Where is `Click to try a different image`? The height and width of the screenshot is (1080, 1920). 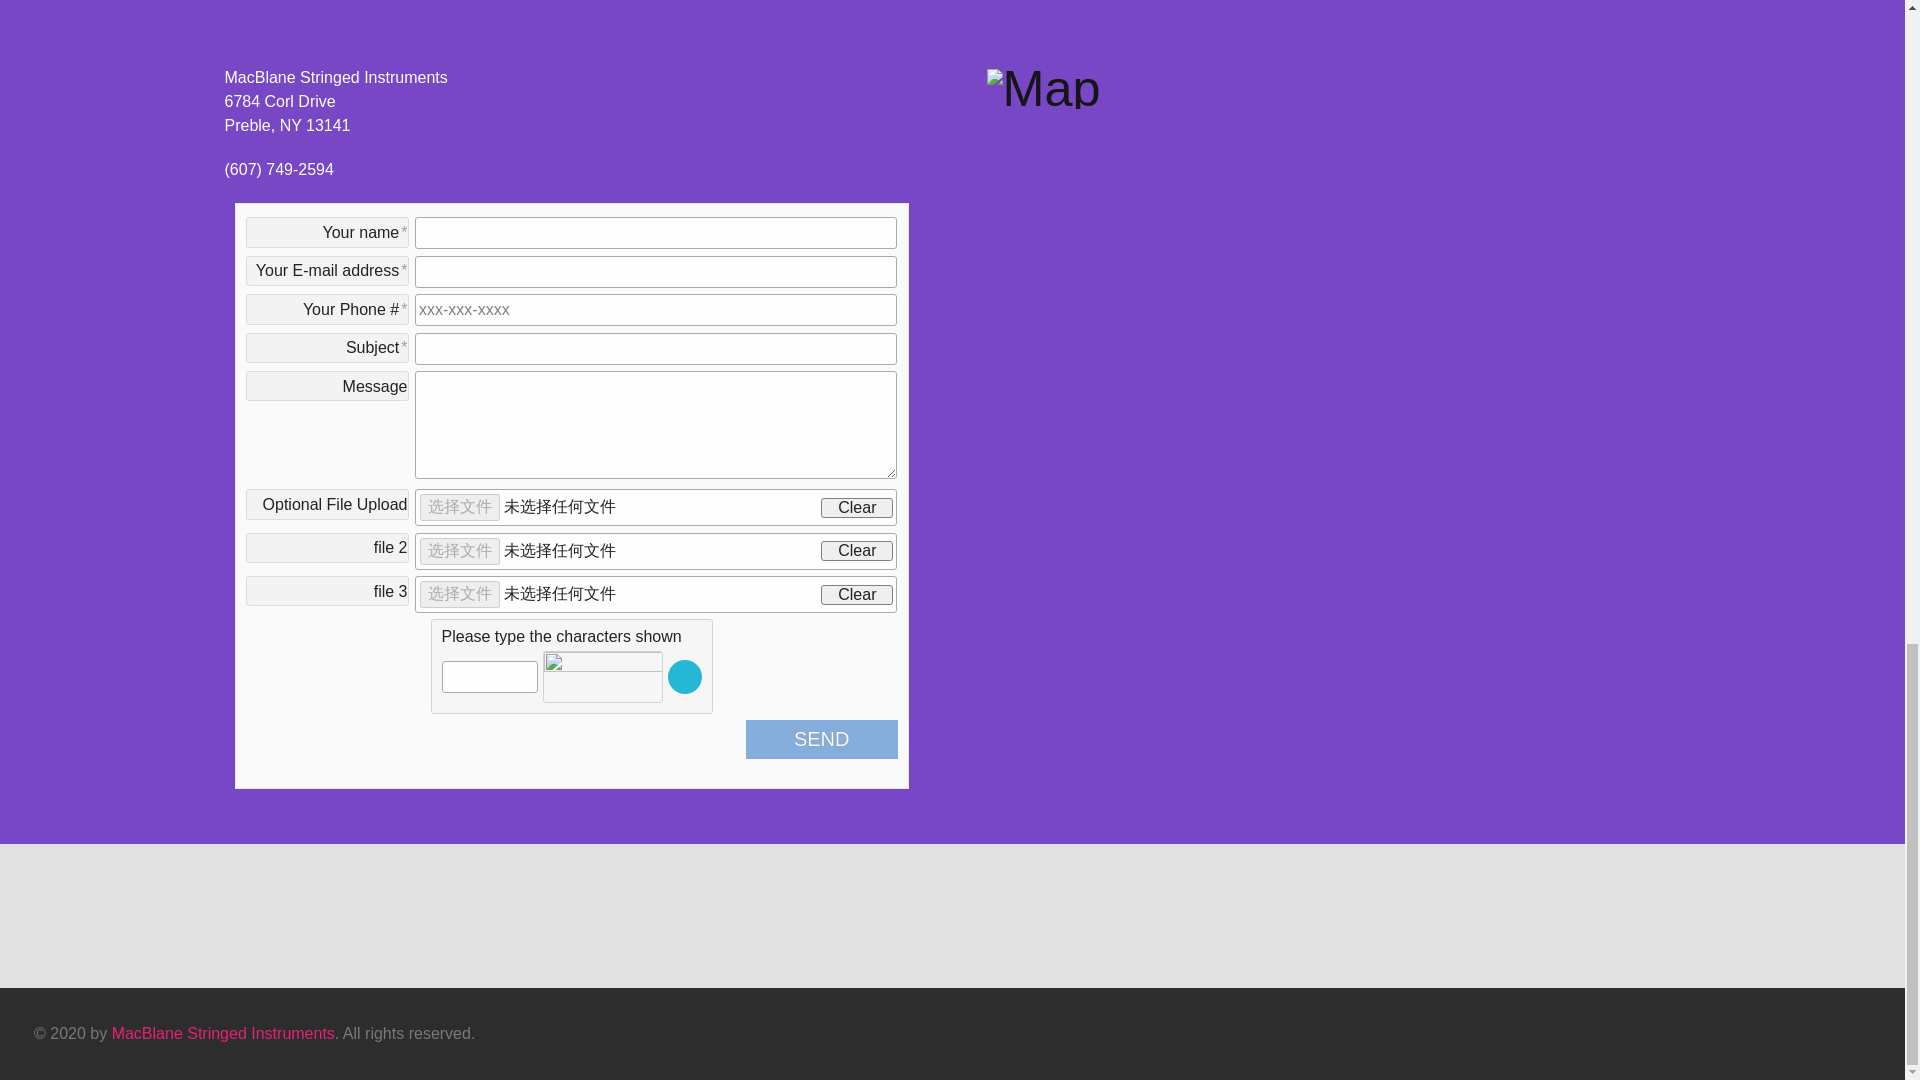 Click to try a different image is located at coordinates (685, 676).